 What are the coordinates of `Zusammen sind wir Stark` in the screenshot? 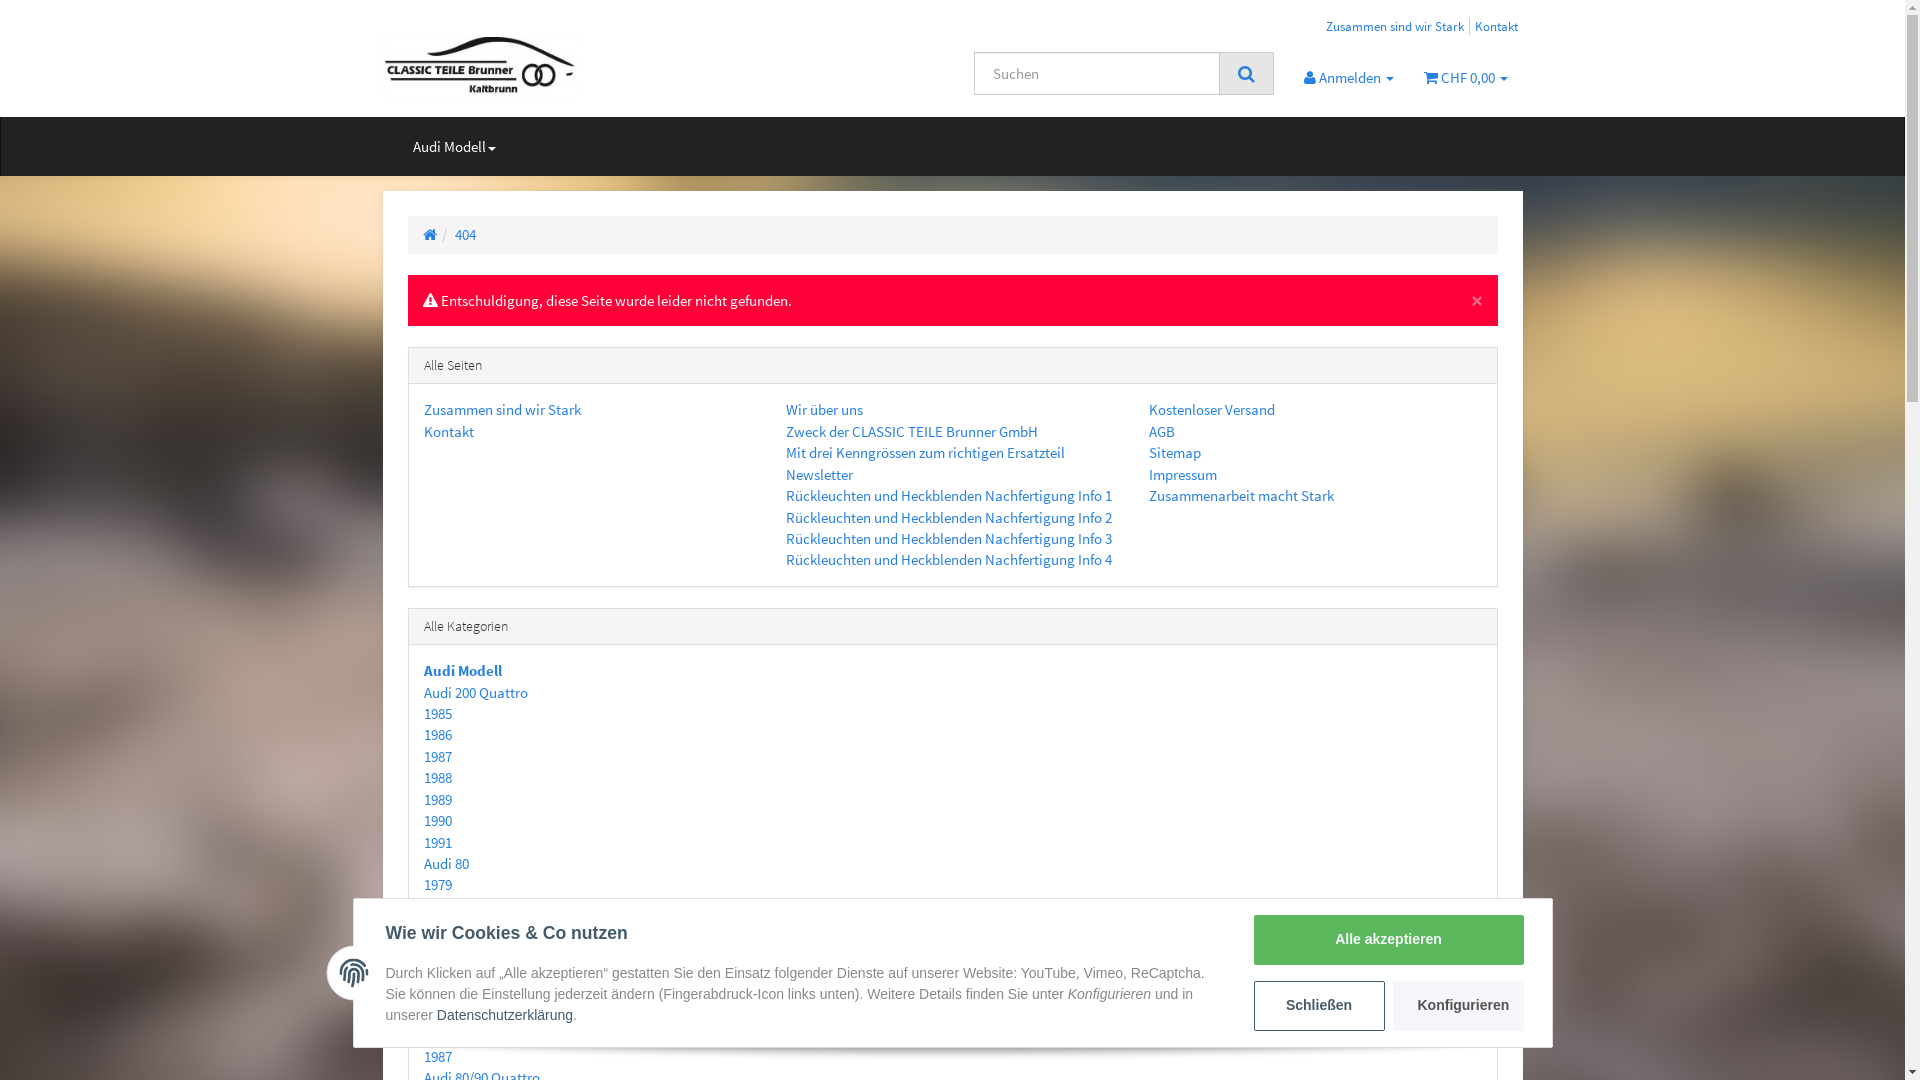 It's located at (502, 410).